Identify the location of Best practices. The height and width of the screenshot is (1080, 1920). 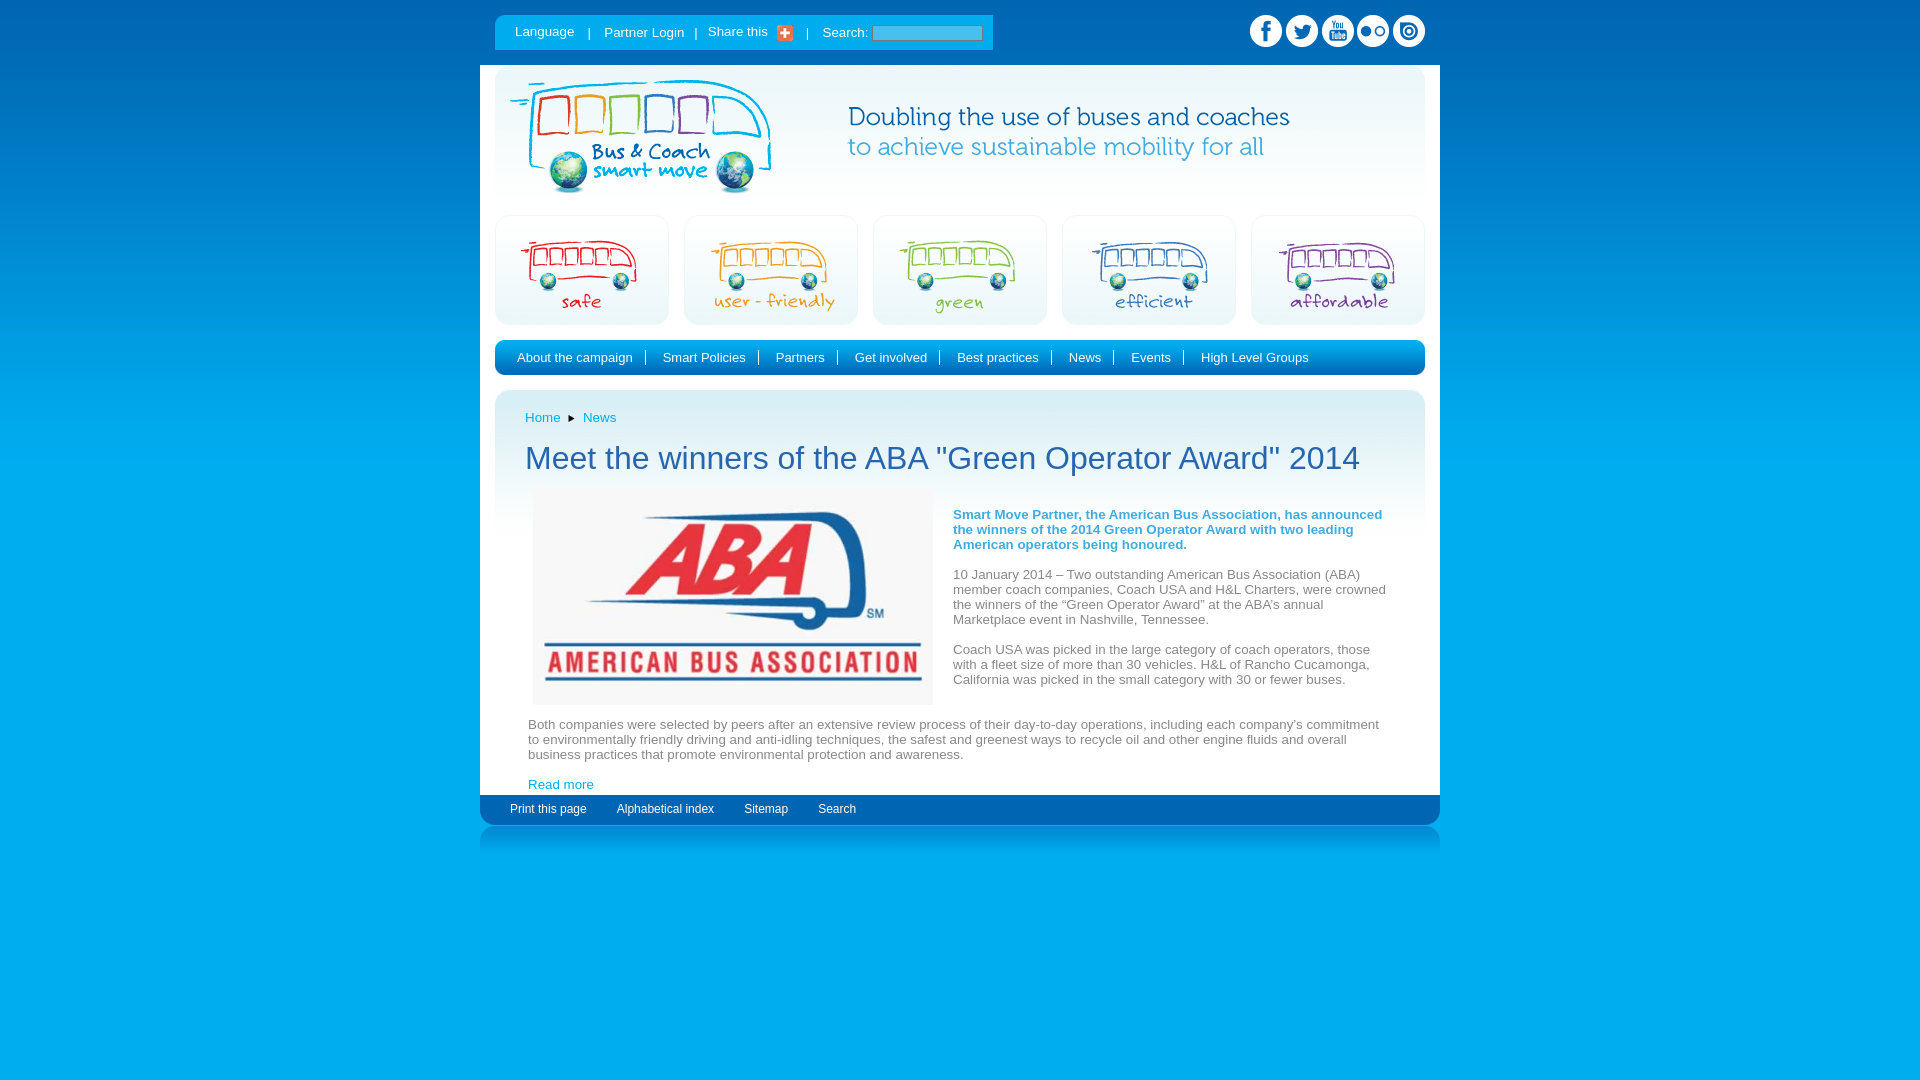
(997, 357).